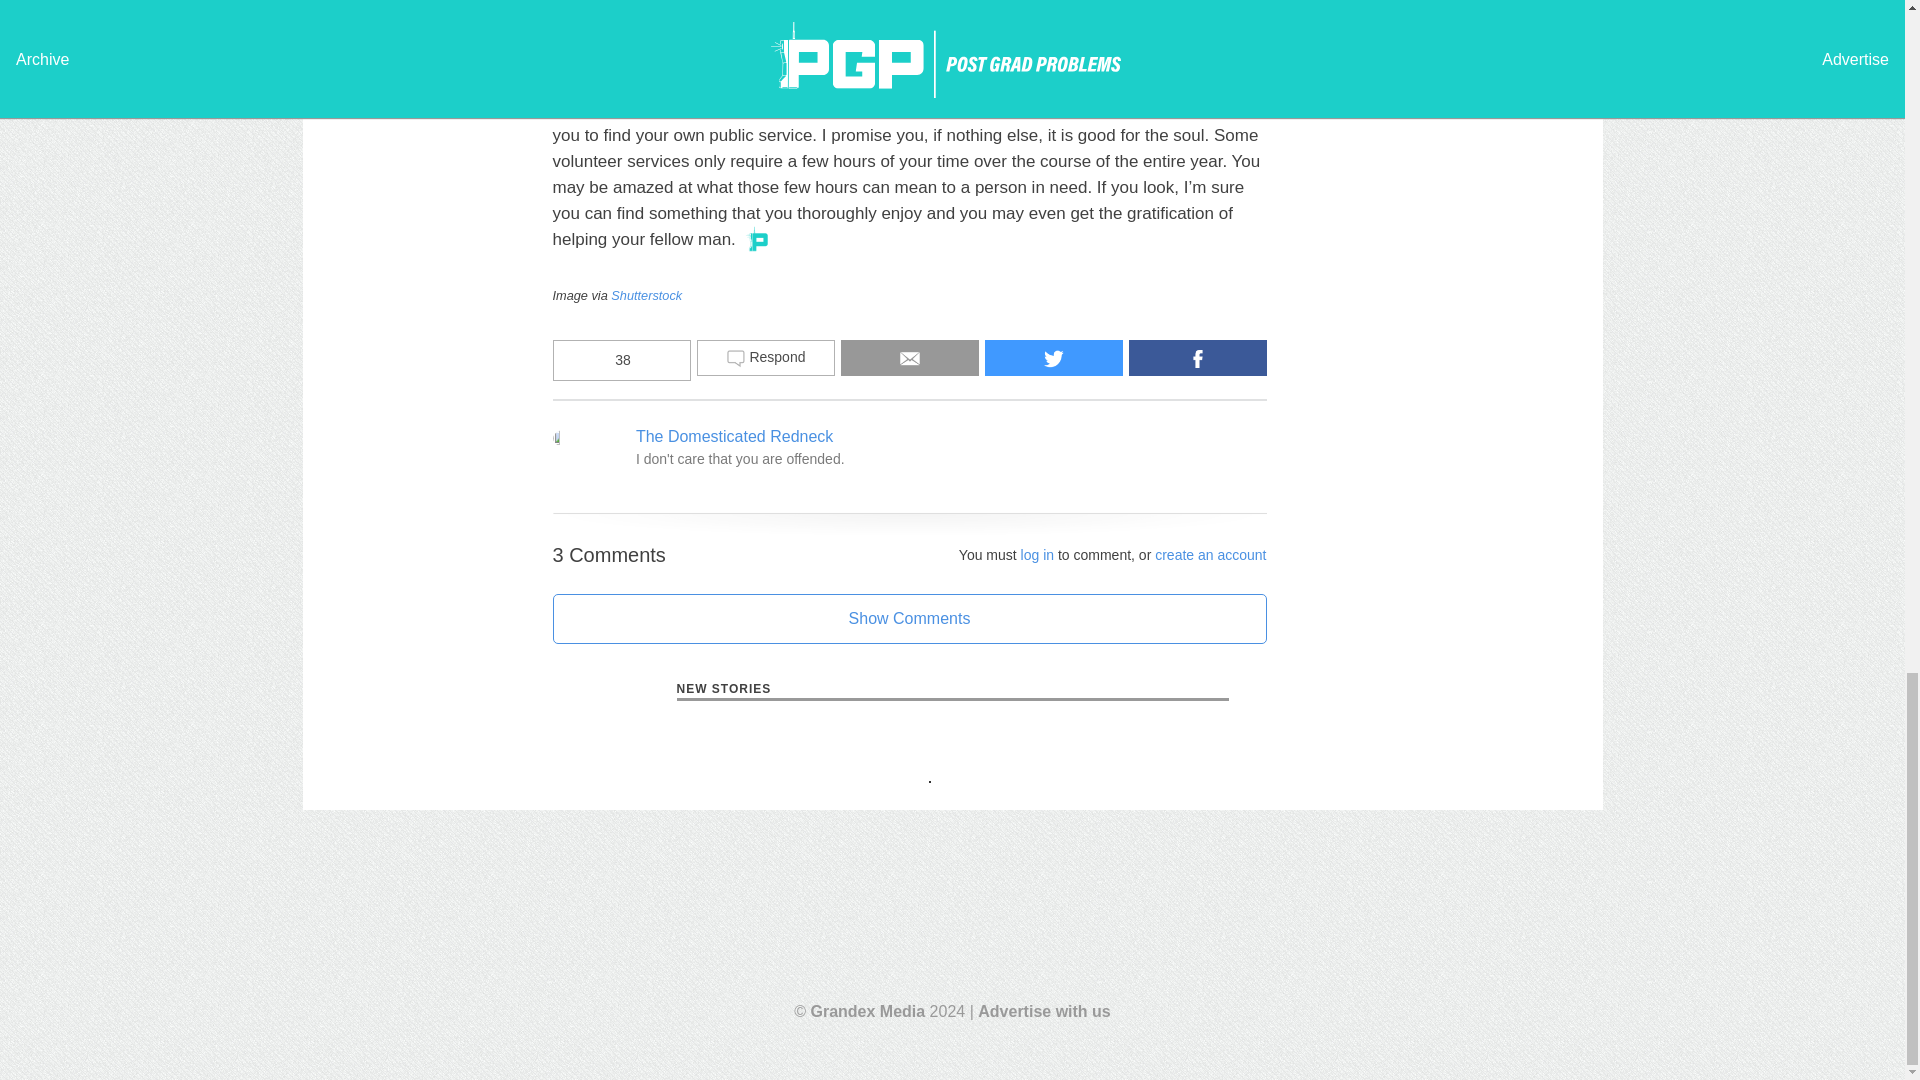  What do you see at coordinates (764, 358) in the screenshot?
I see `Respond` at bounding box center [764, 358].